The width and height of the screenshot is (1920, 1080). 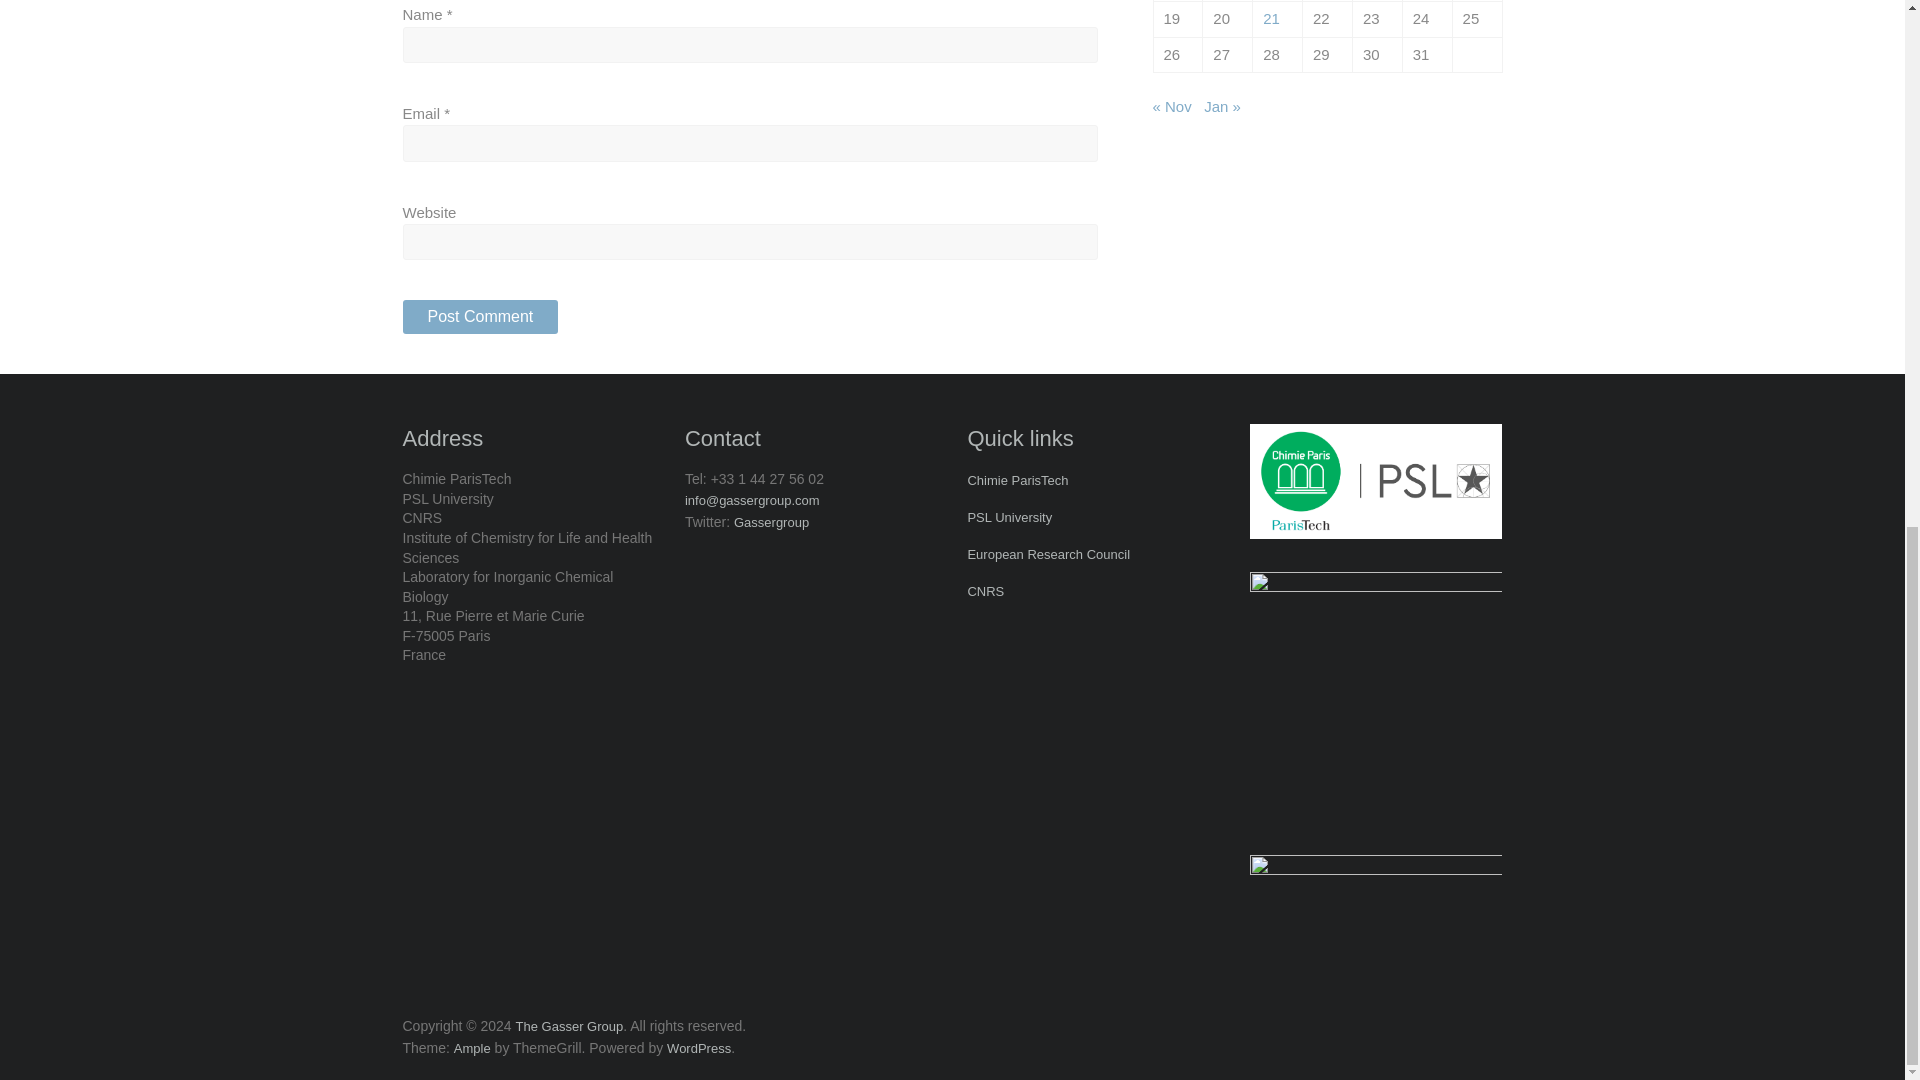 What do you see at coordinates (472, 1048) in the screenshot?
I see `Ample` at bounding box center [472, 1048].